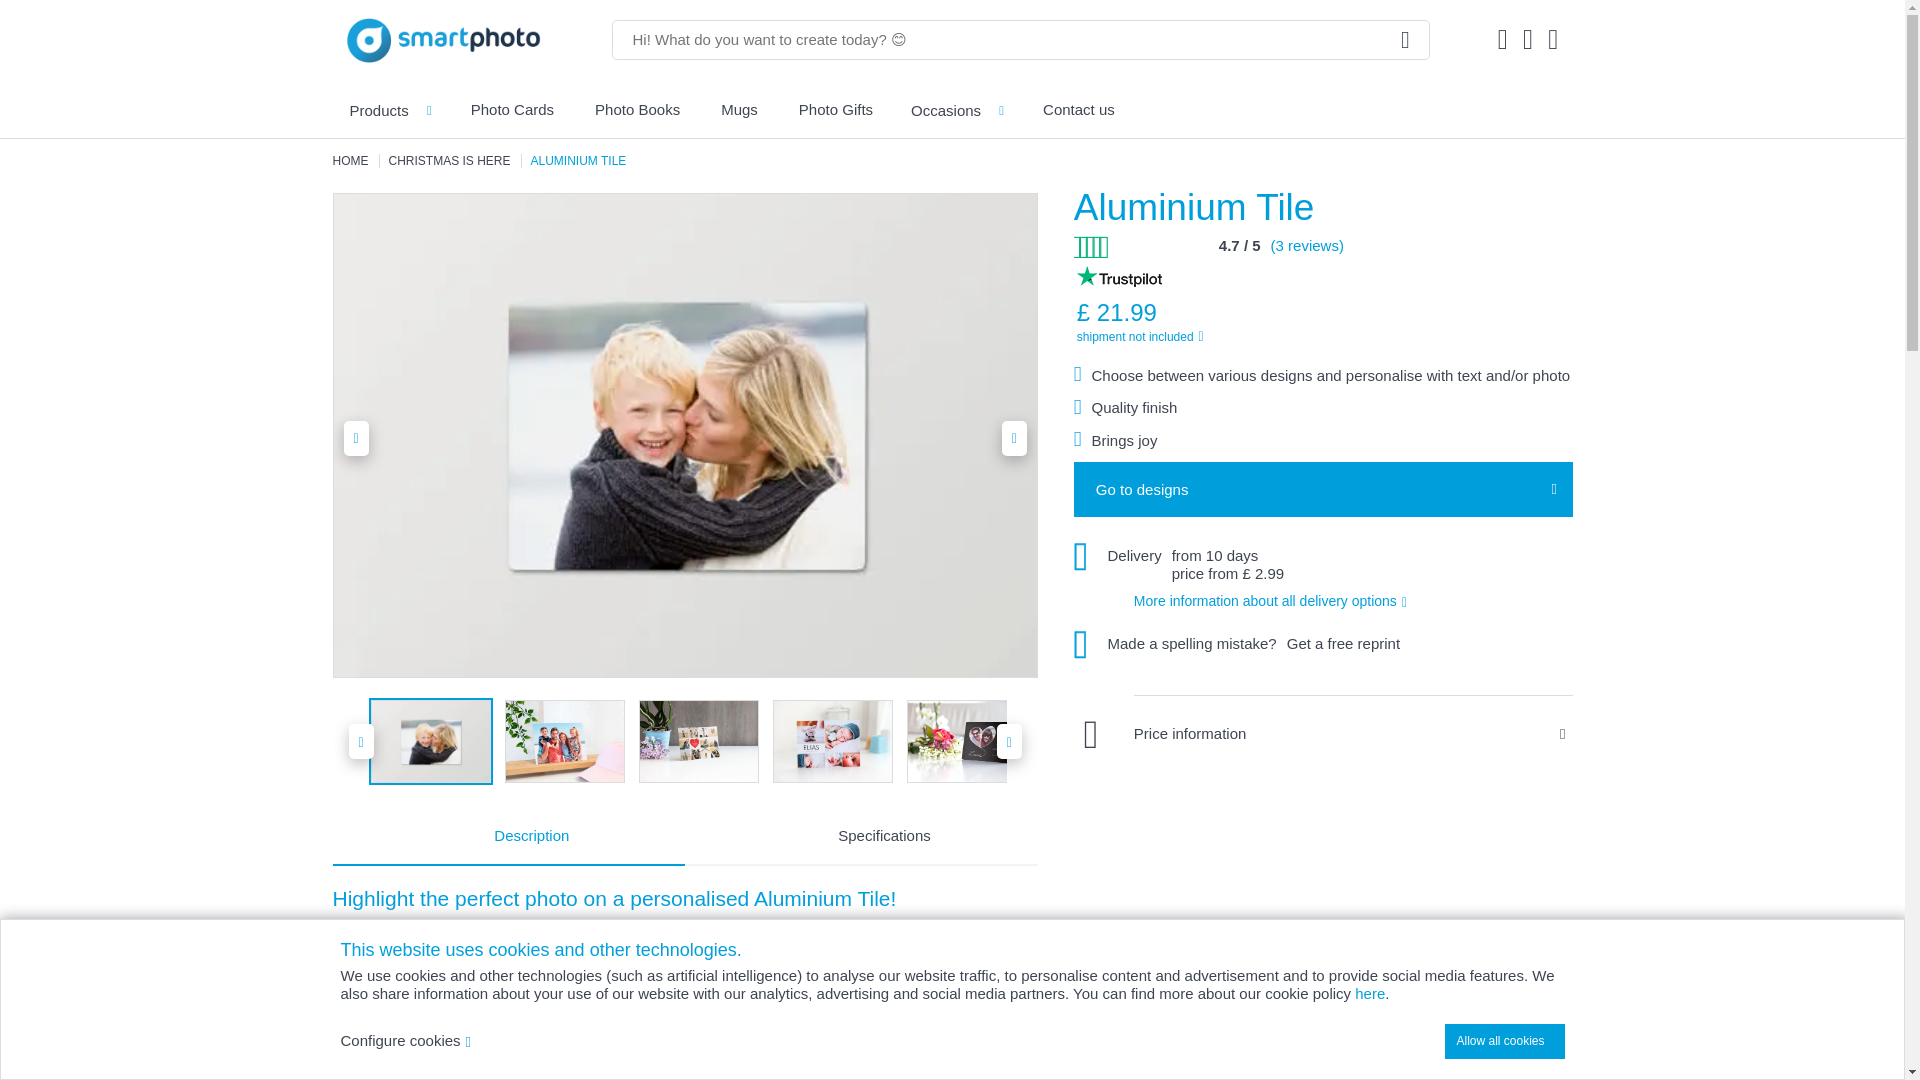 The height and width of the screenshot is (1080, 1920). I want to click on Mugs, so click(738, 110).